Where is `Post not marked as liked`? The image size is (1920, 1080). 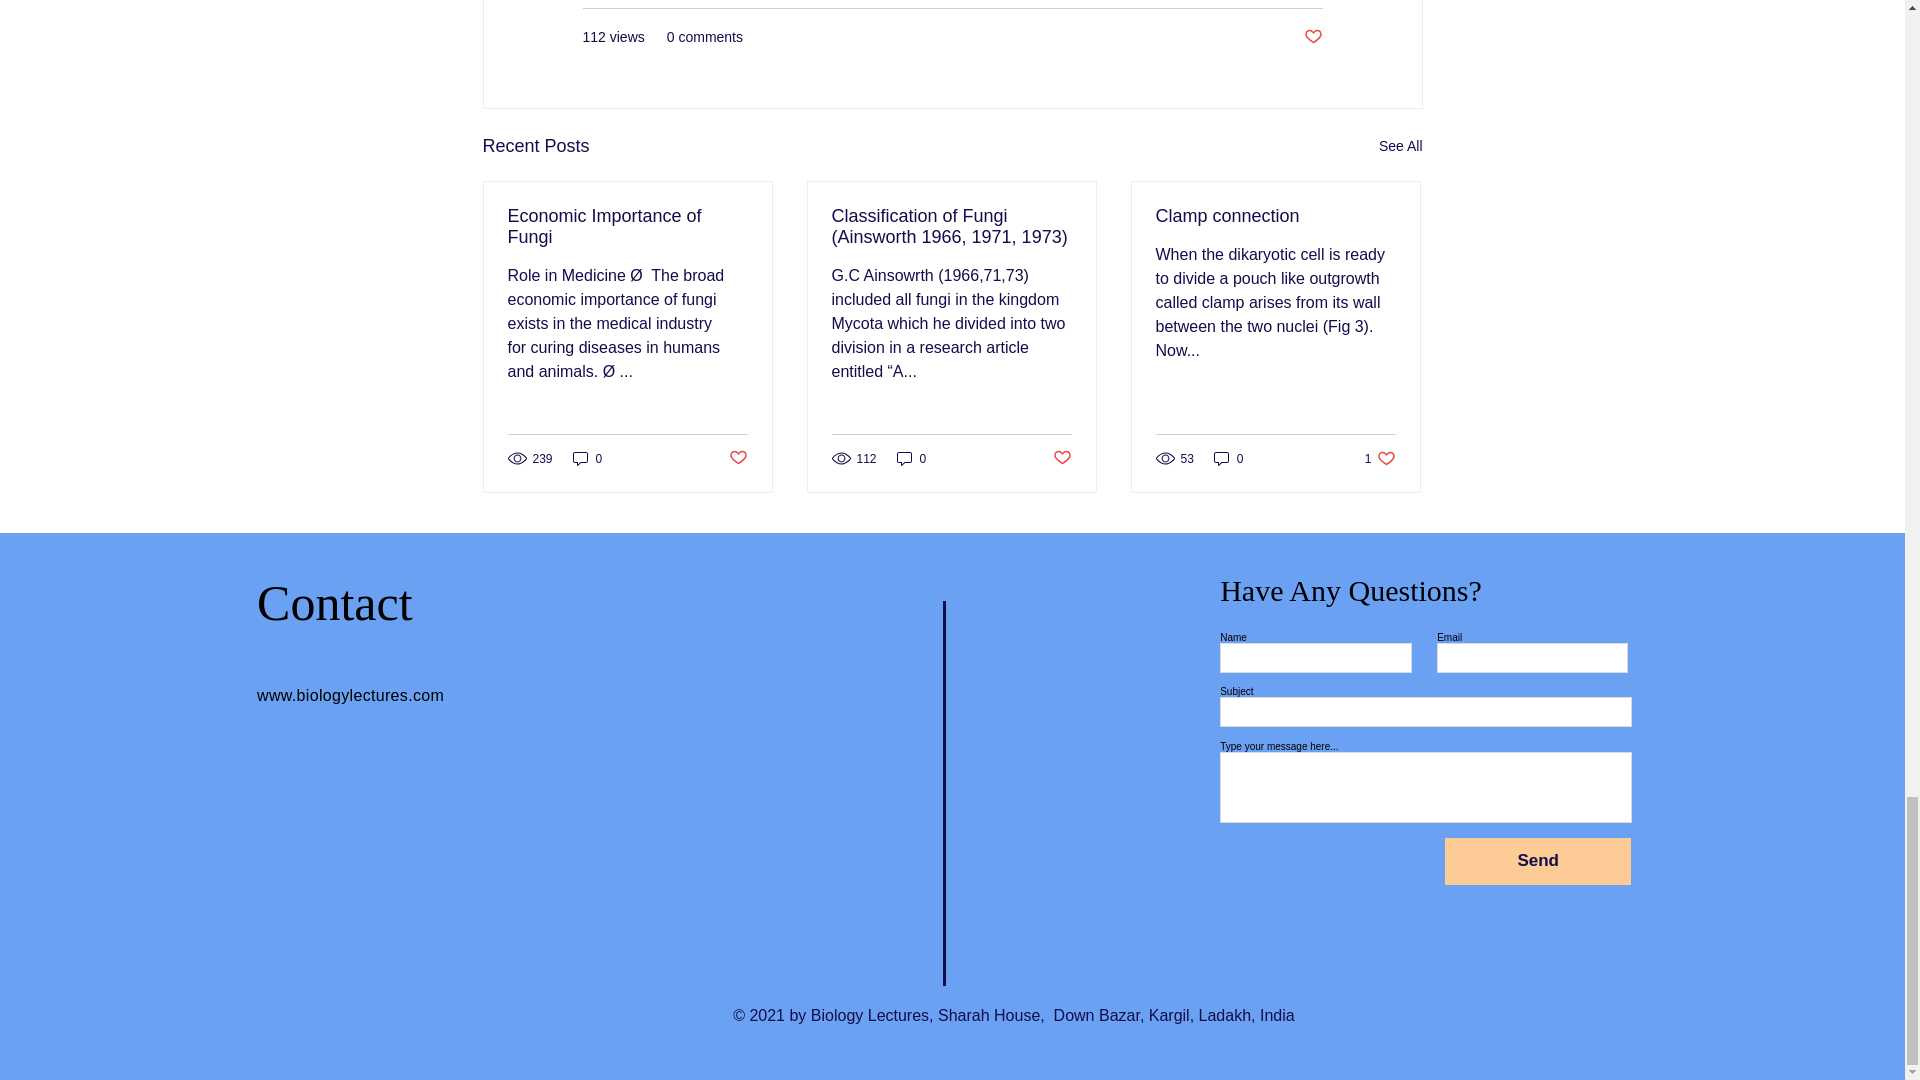
Post not marked as liked is located at coordinates (736, 458).